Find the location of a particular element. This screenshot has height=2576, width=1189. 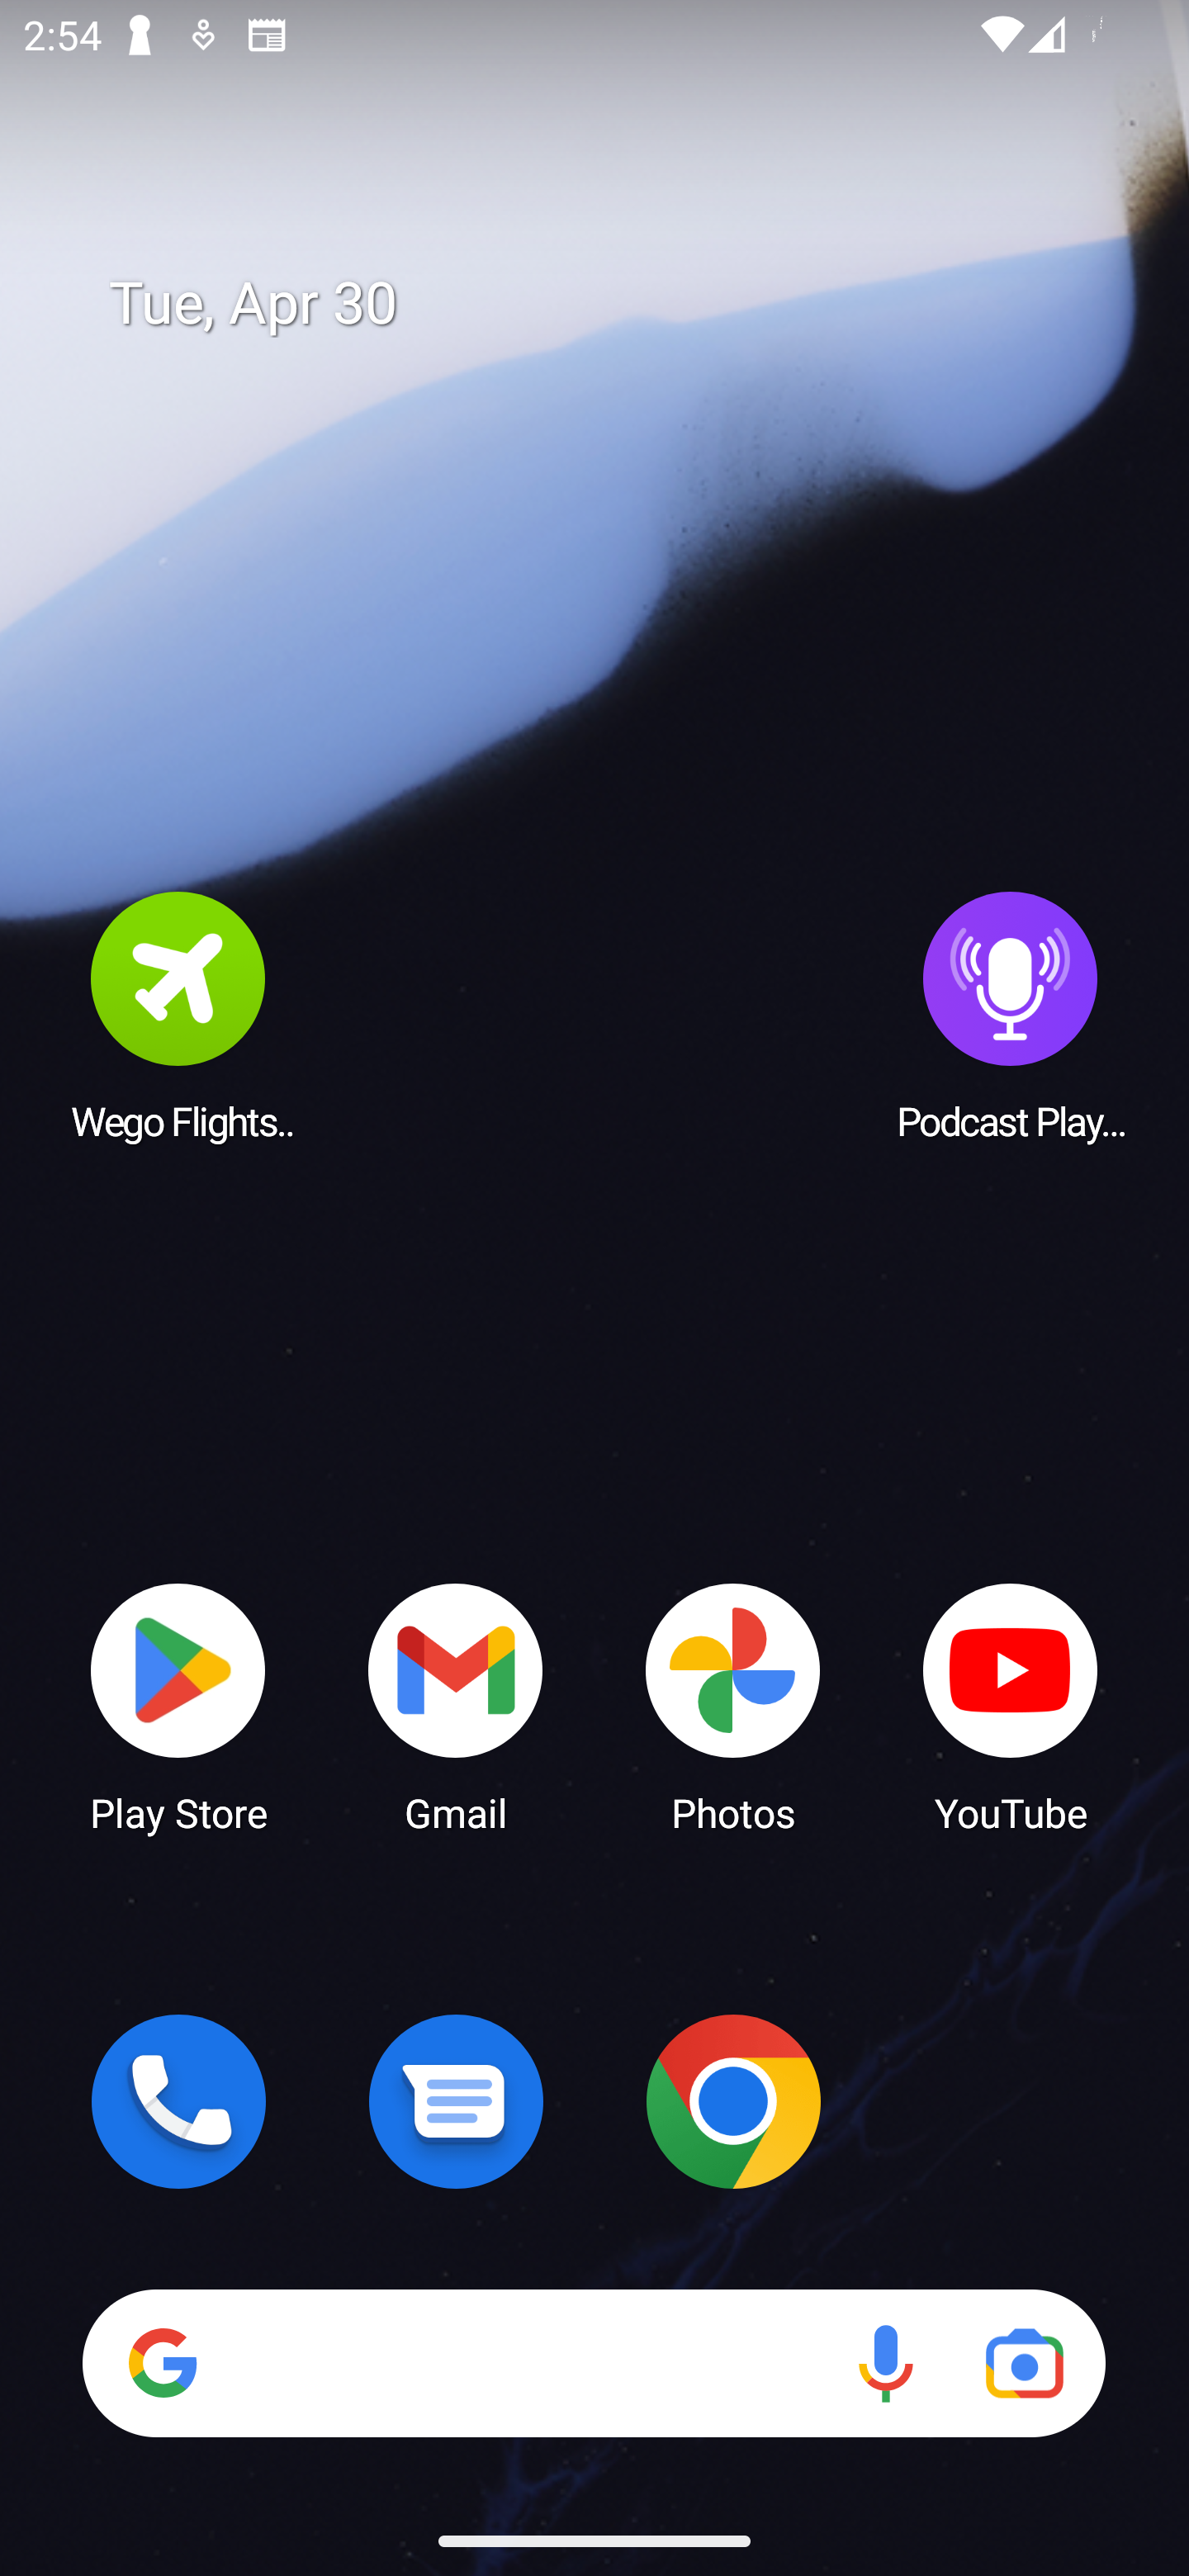

Photos is located at coordinates (733, 1706).